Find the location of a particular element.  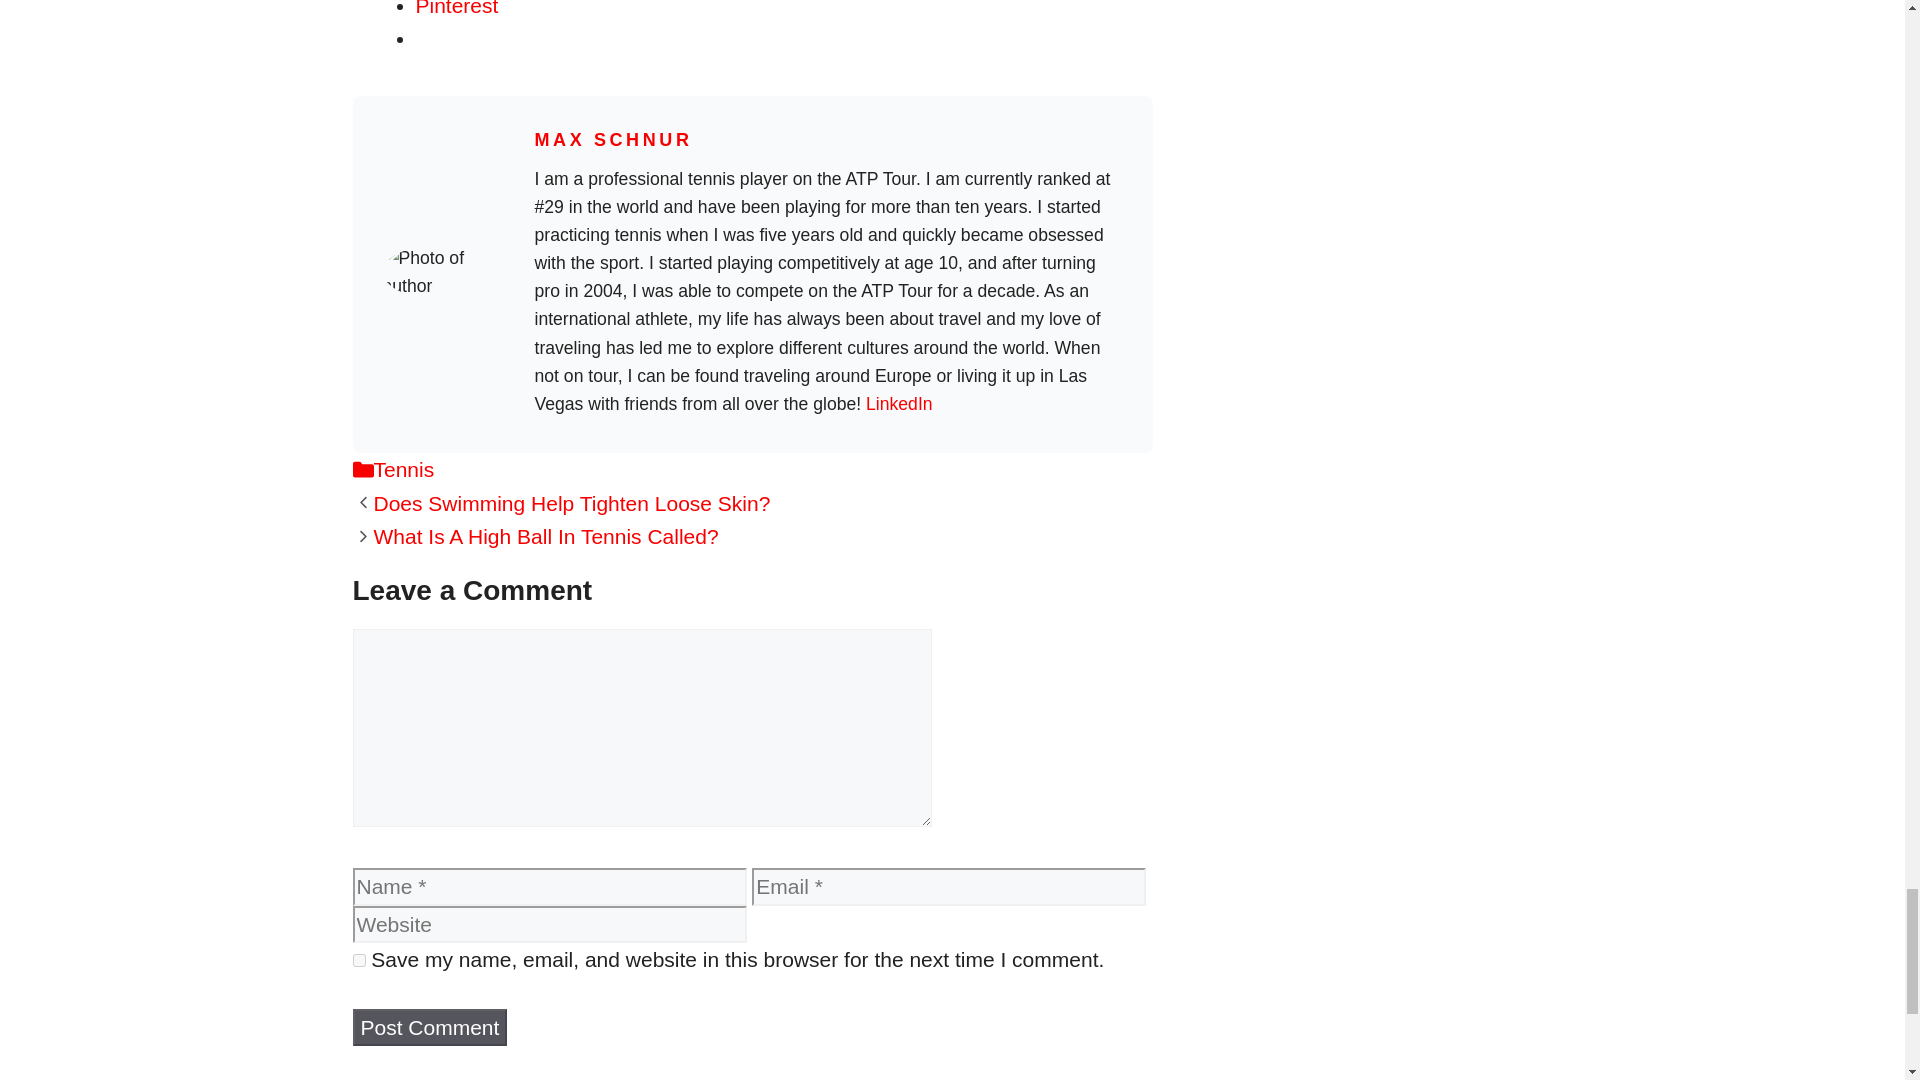

MAX SCHNUR is located at coordinates (612, 140).